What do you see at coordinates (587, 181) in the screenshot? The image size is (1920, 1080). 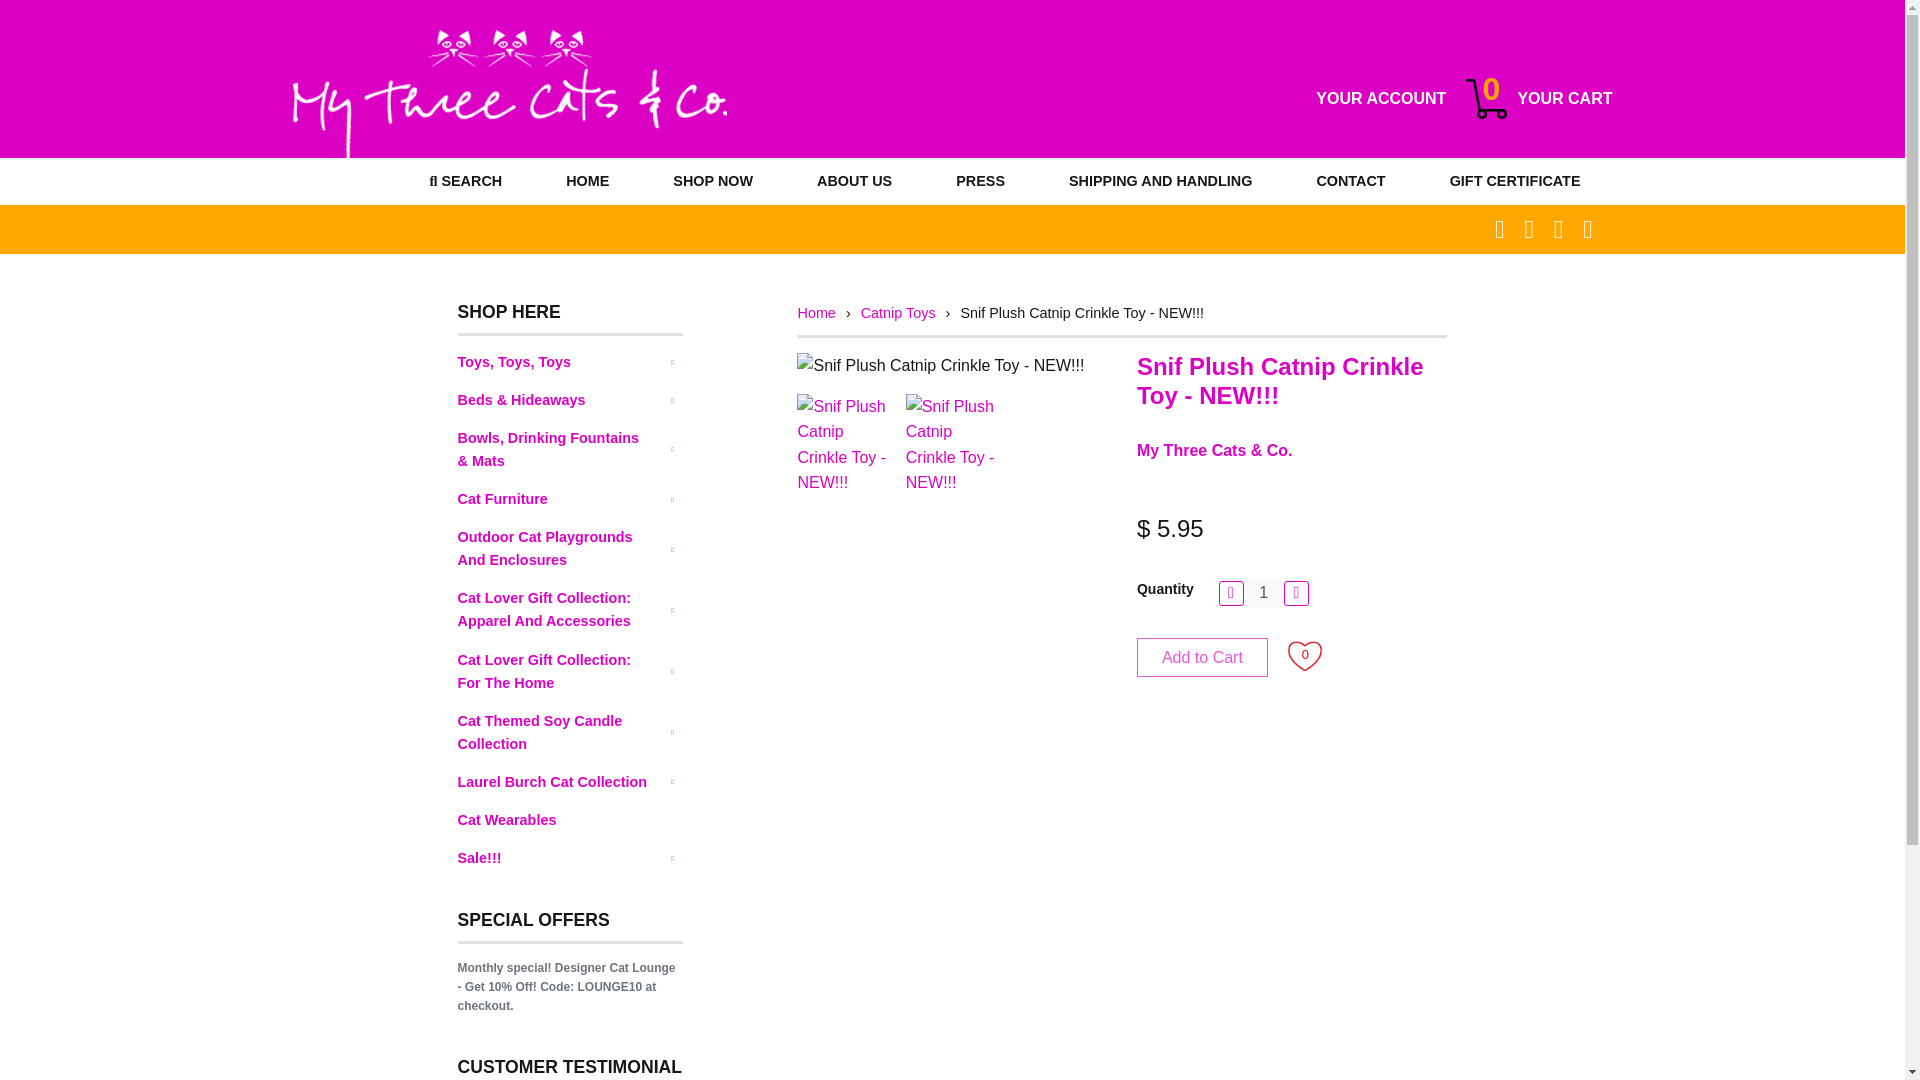 I see `SHOP NOW` at bounding box center [587, 181].